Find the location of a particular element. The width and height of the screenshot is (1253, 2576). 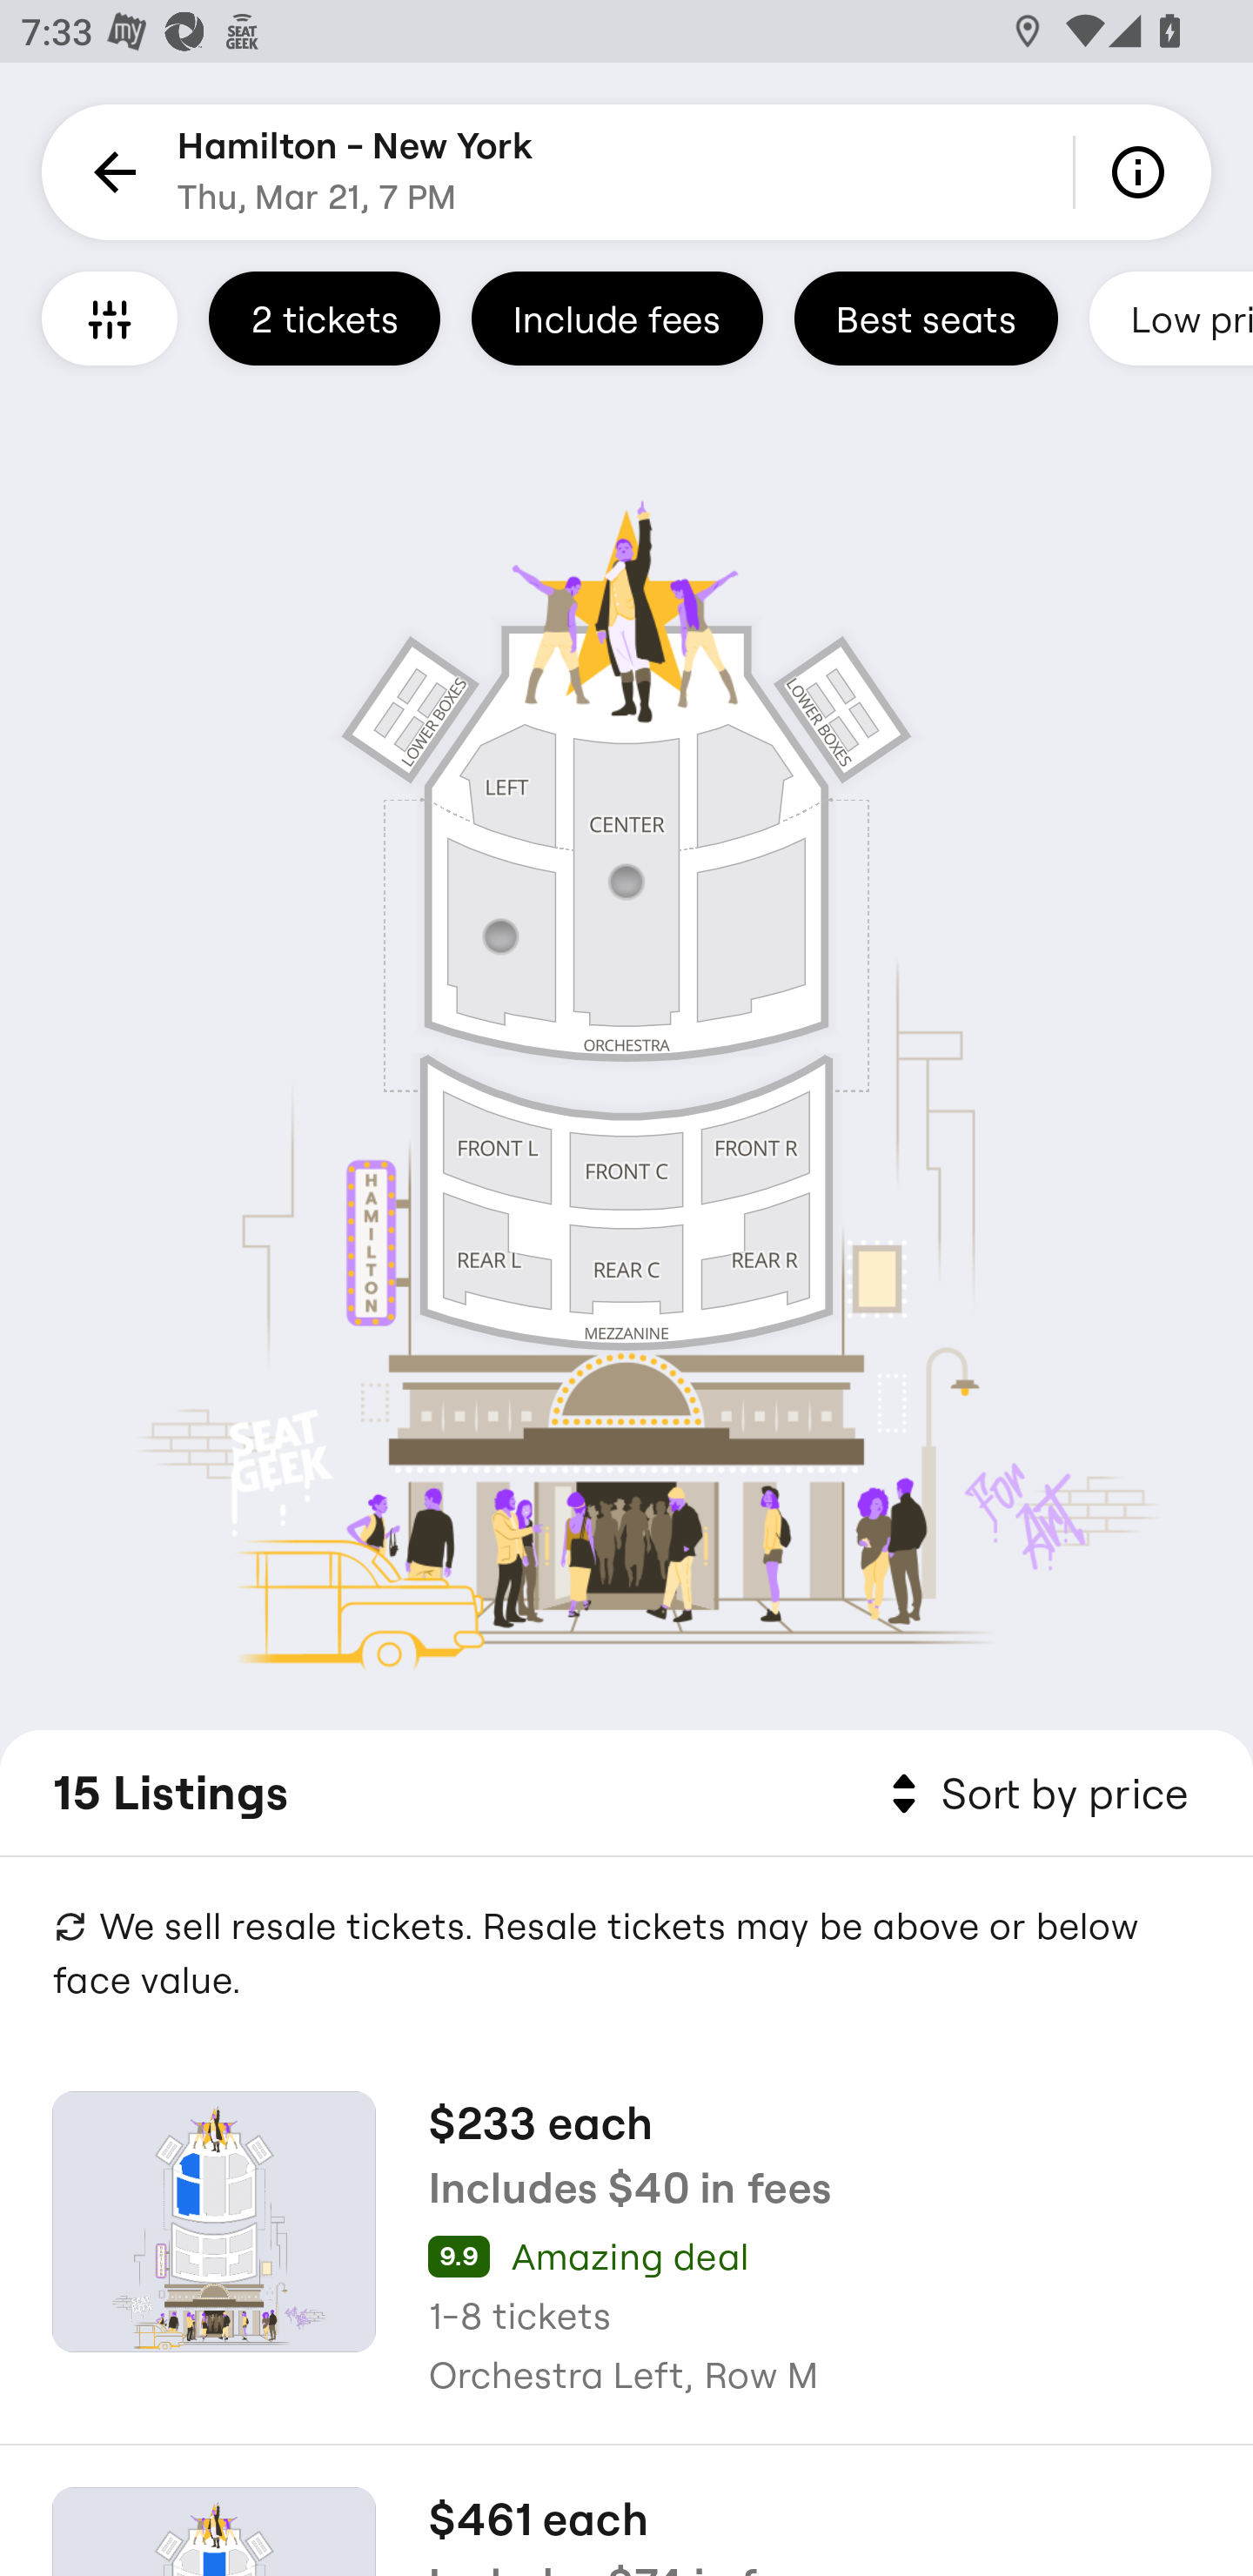

Best seats is located at coordinates (926, 318).